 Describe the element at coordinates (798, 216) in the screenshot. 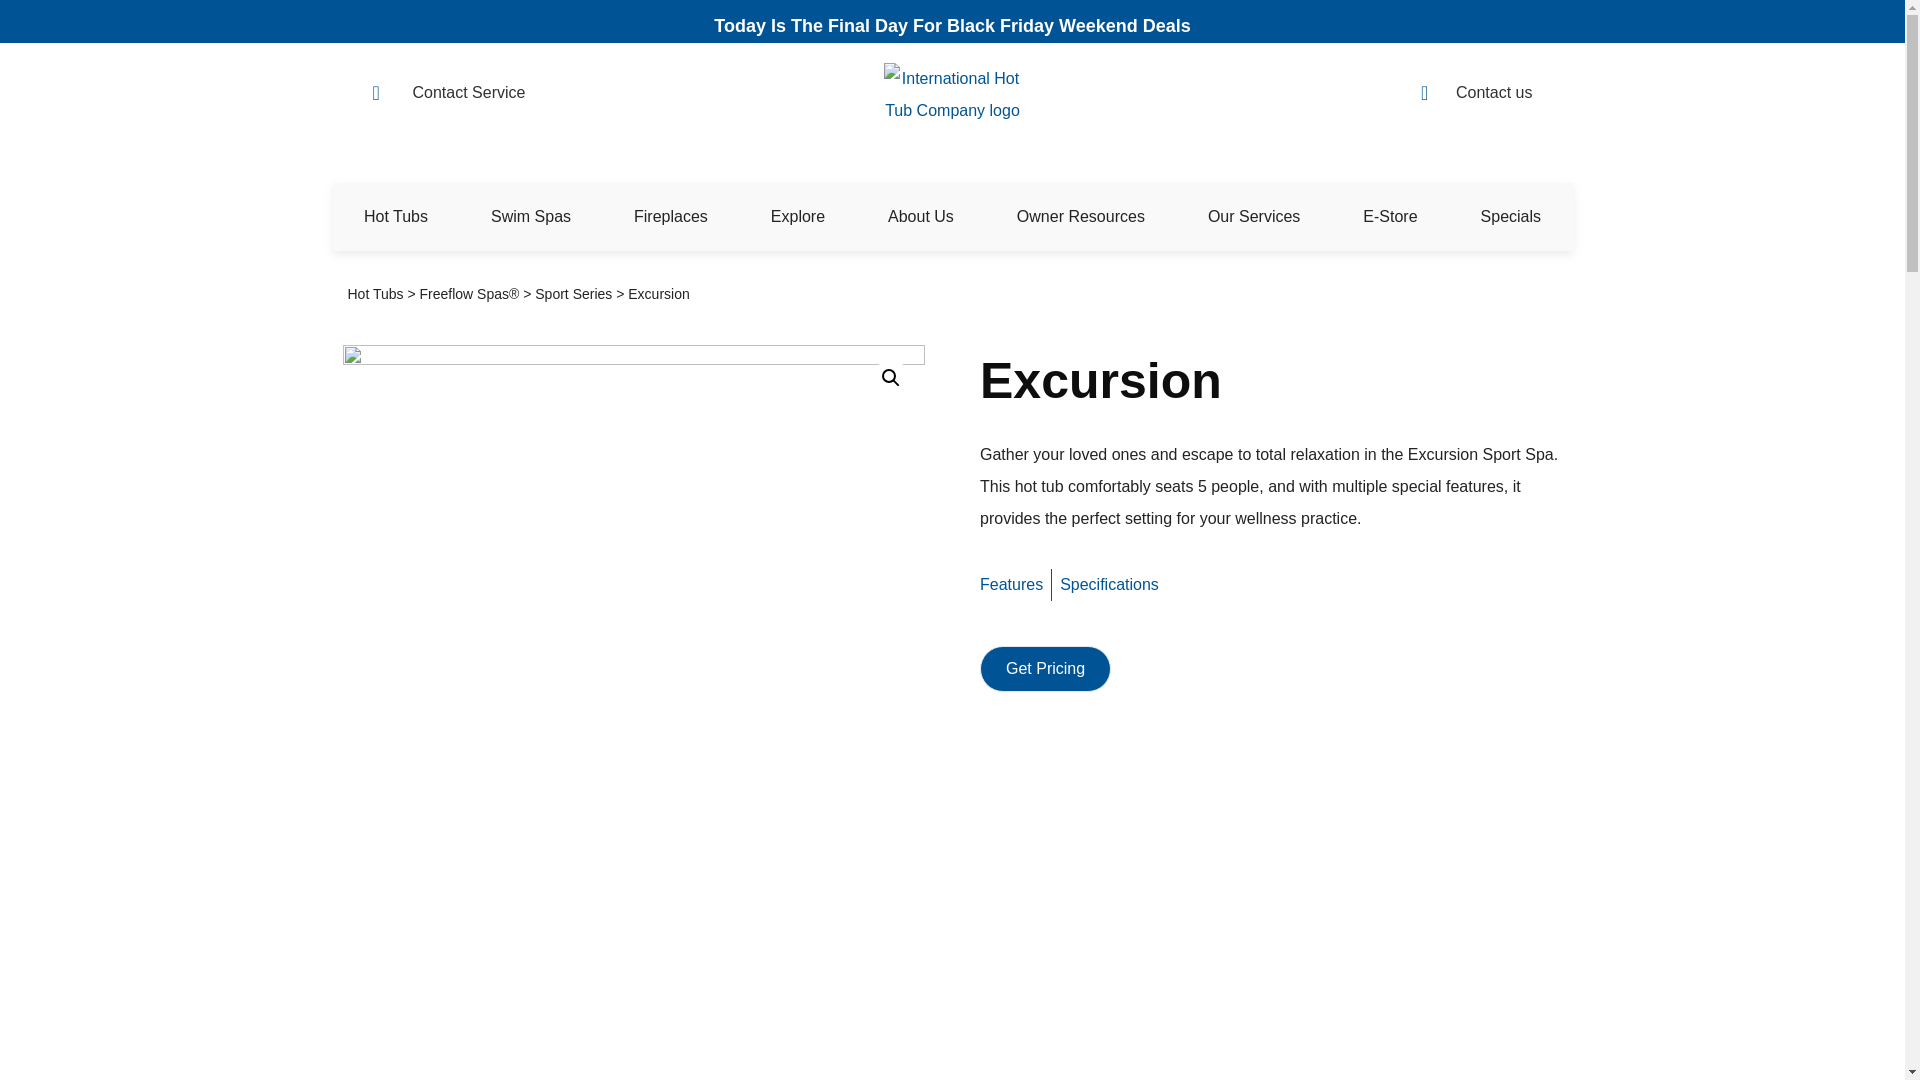

I see `Explore` at that location.